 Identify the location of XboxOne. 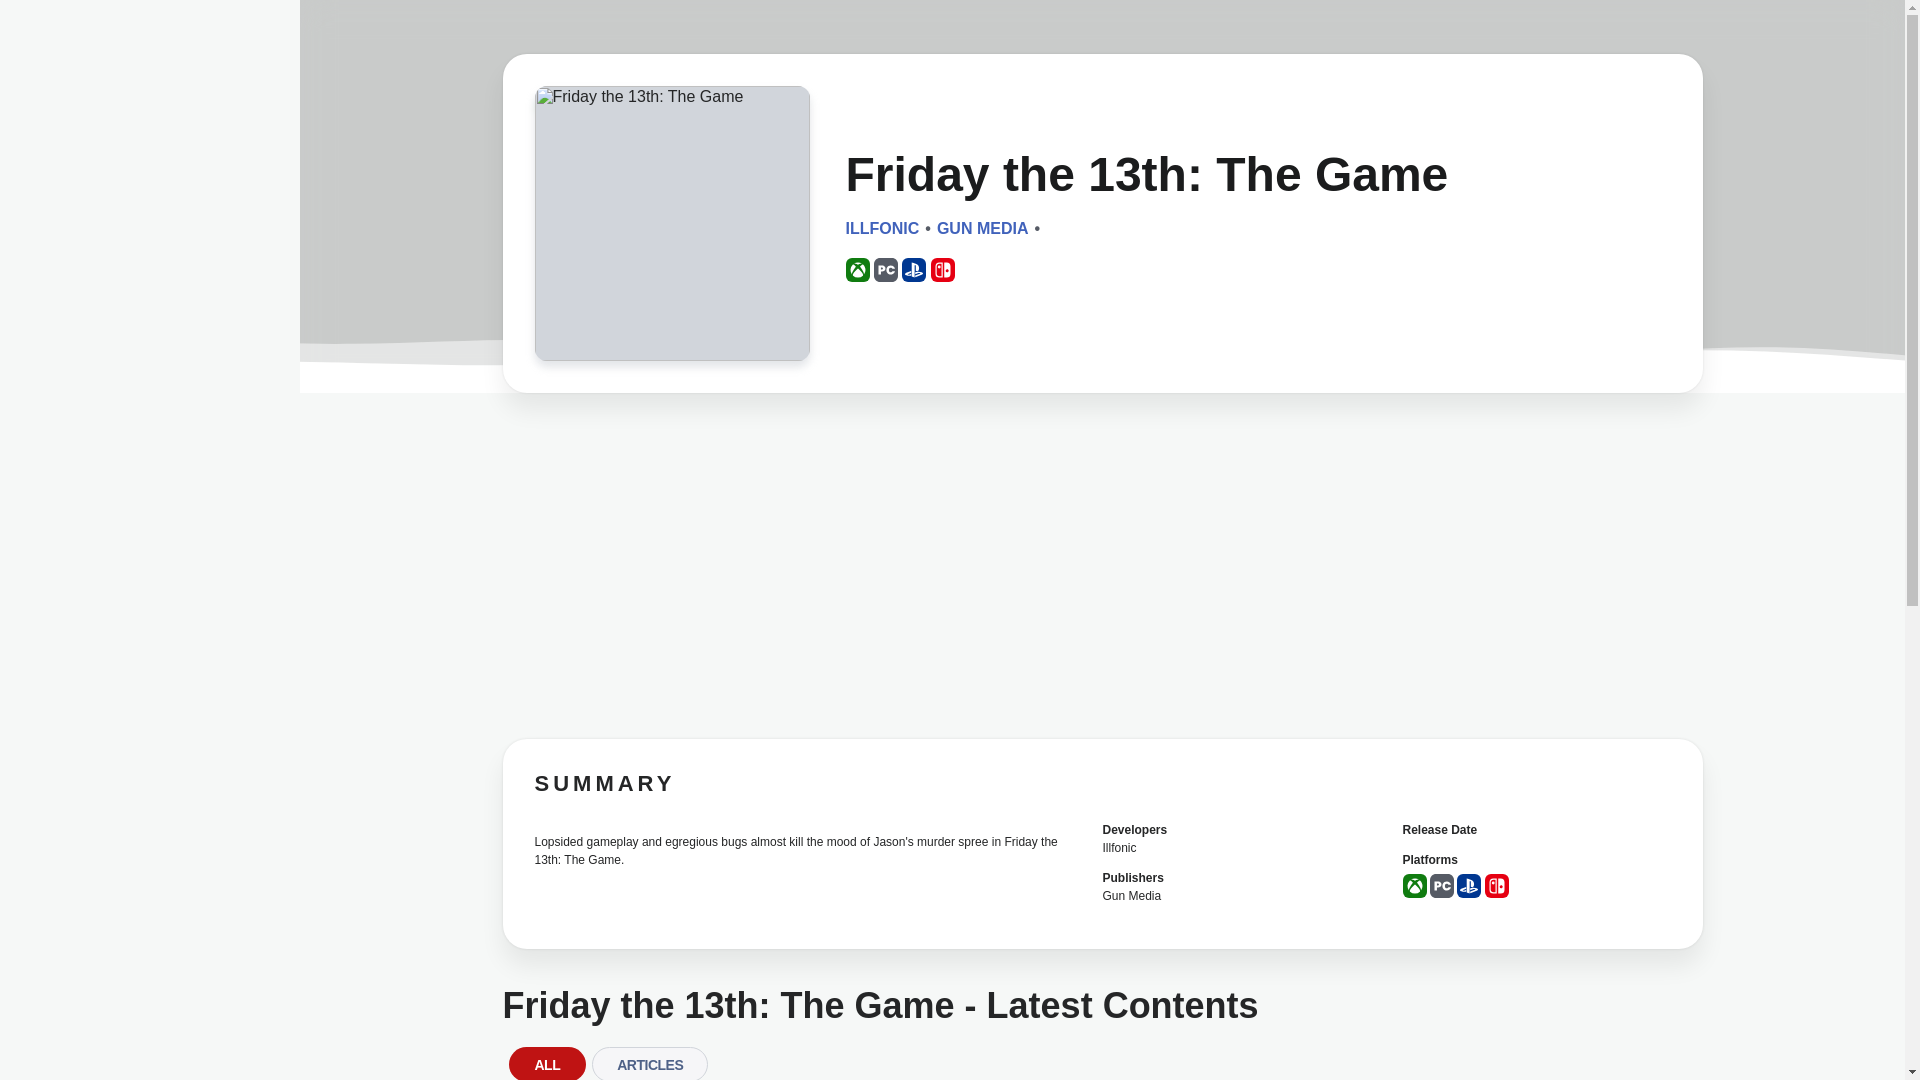
(858, 270).